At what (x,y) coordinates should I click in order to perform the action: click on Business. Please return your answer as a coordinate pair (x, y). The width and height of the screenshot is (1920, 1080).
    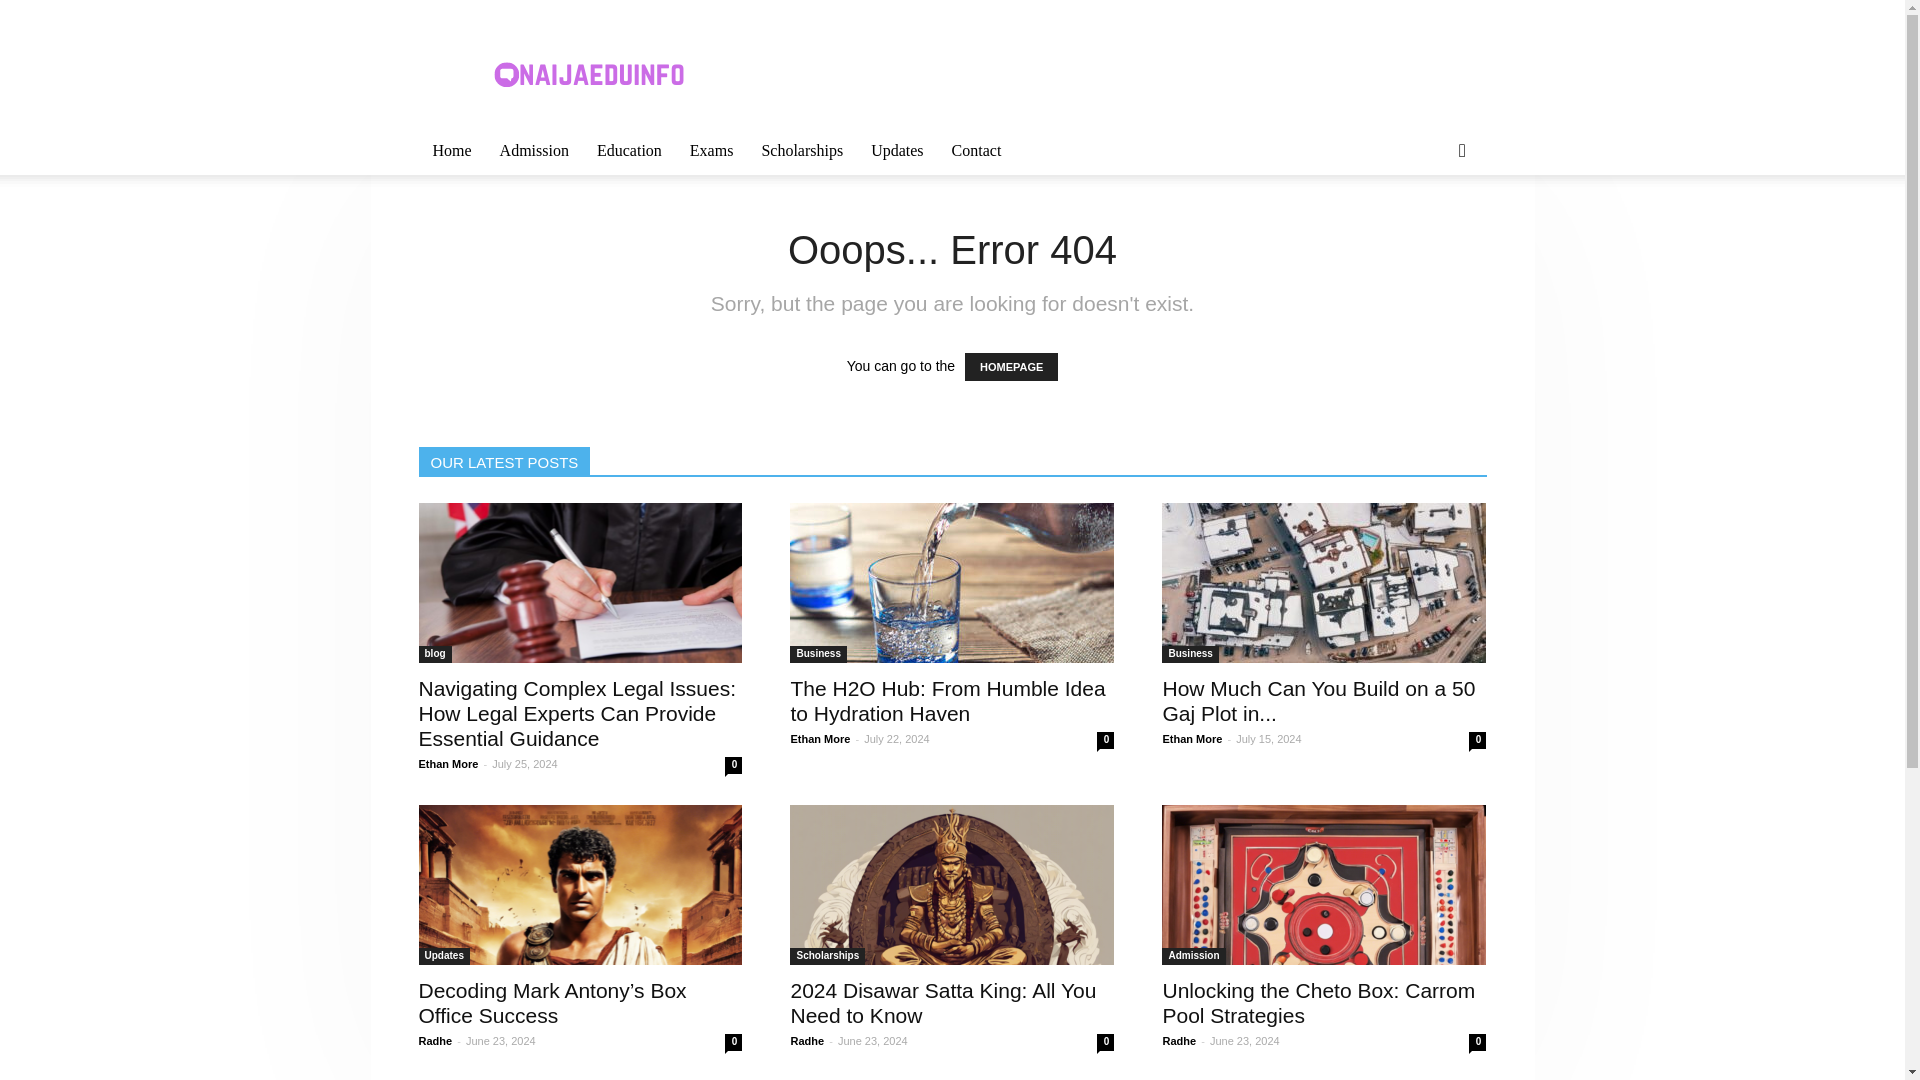
    Looking at the image, I should click on (1189, 654).